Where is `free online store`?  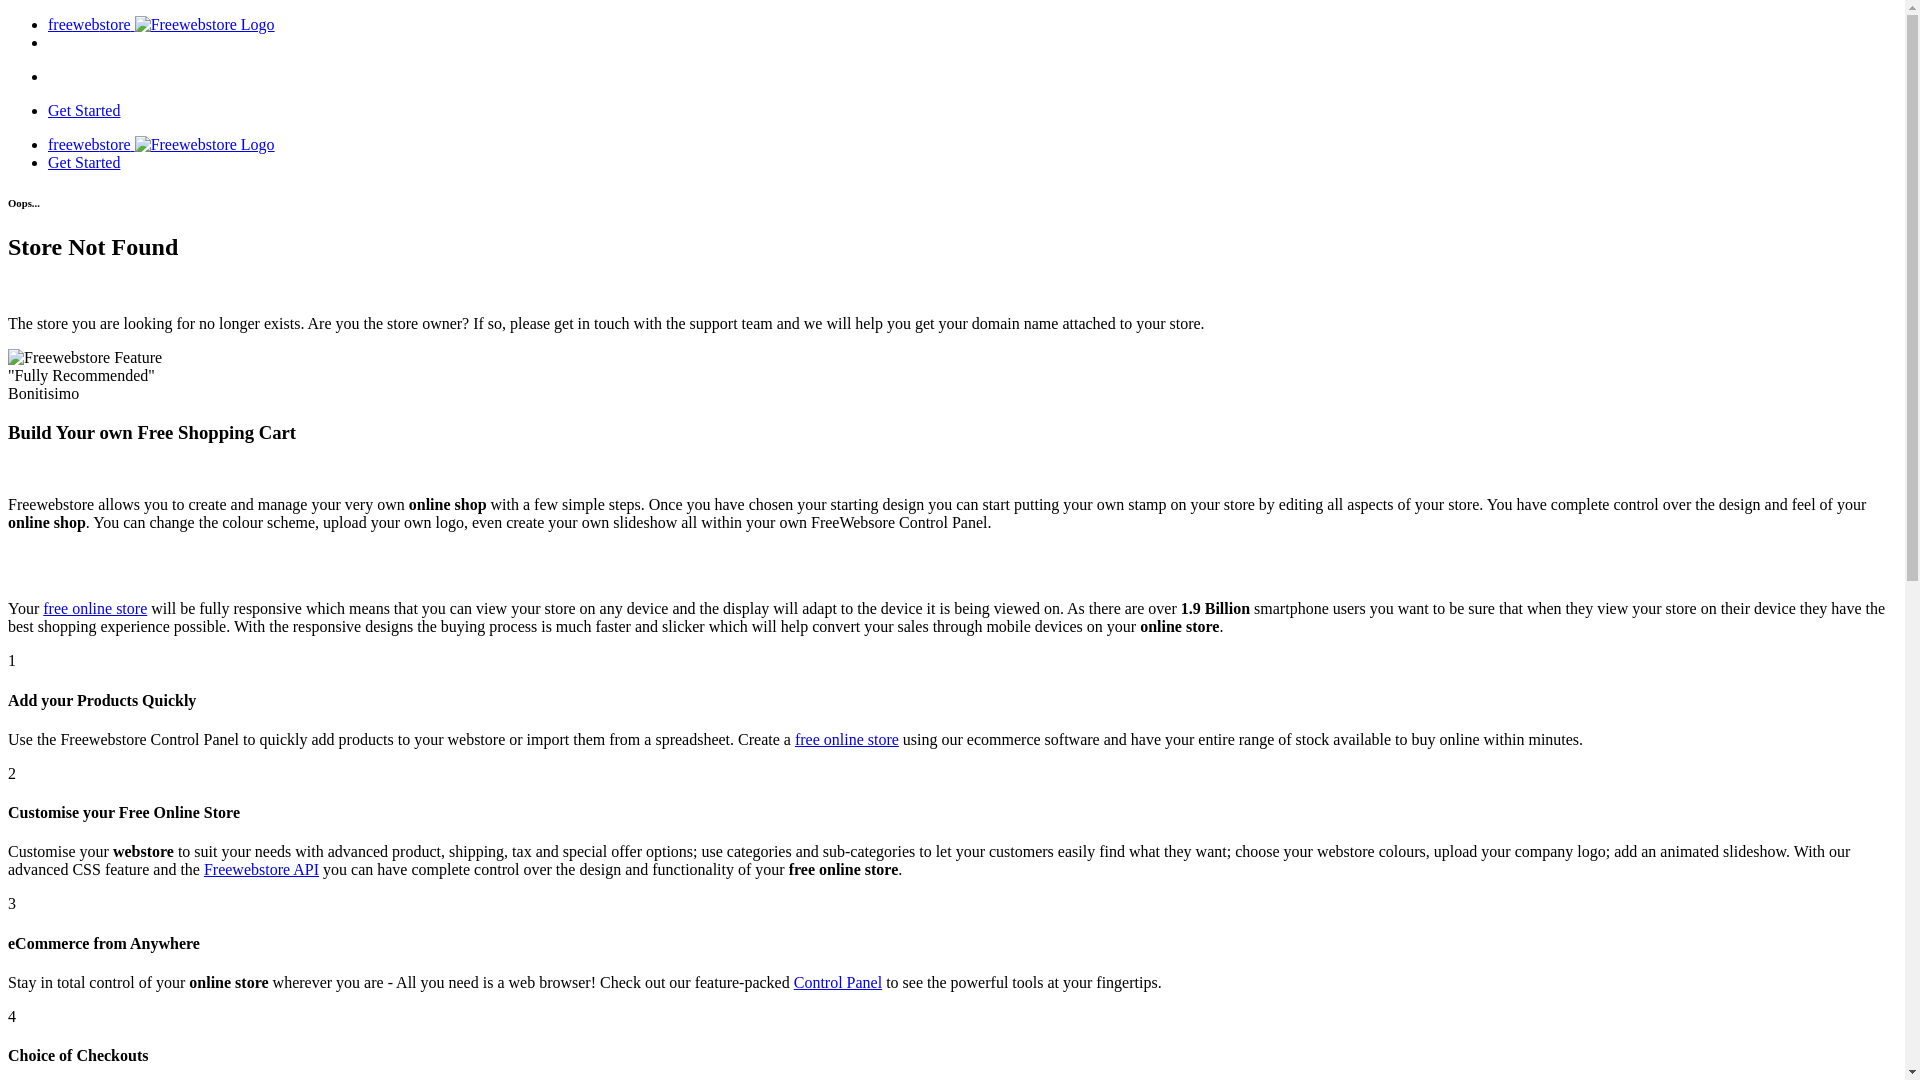 free online store is located at coordinates (95, 608).